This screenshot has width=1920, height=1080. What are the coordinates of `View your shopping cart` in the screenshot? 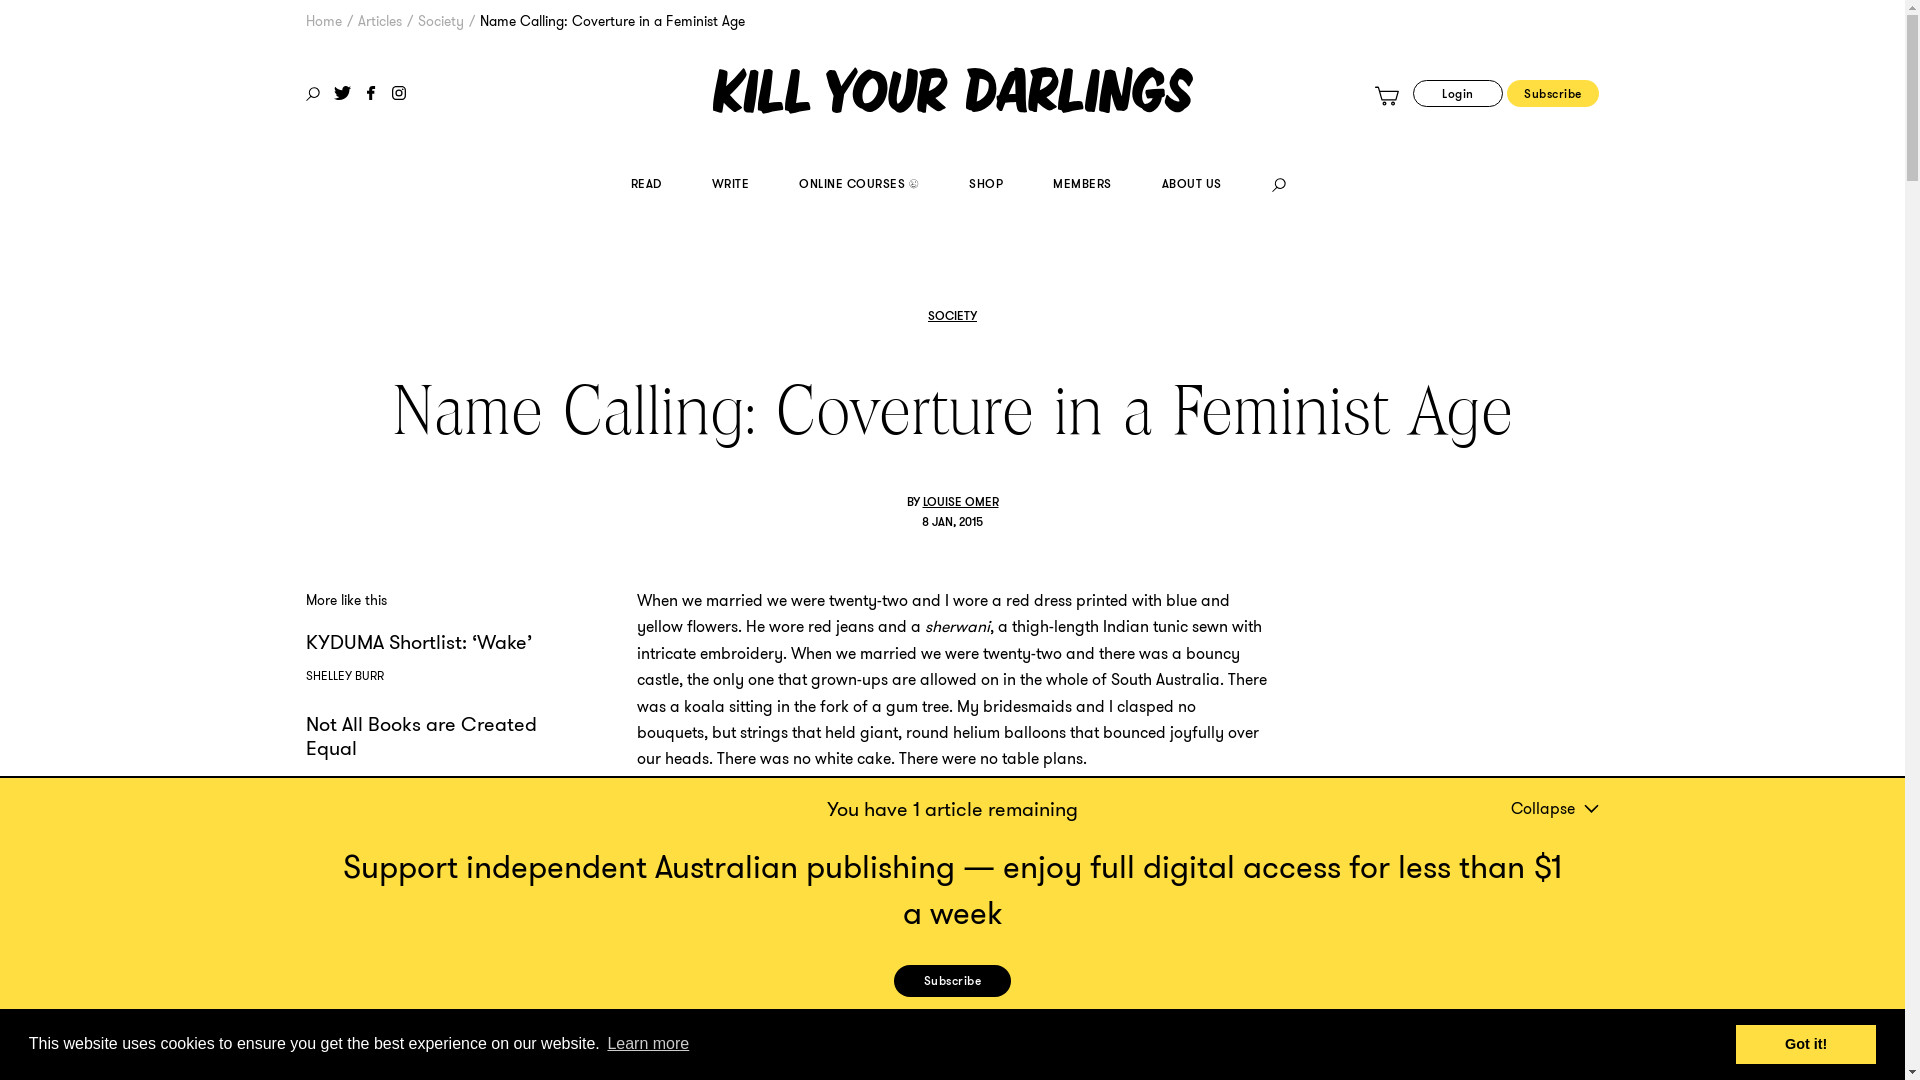 It's located at (1387, 96).